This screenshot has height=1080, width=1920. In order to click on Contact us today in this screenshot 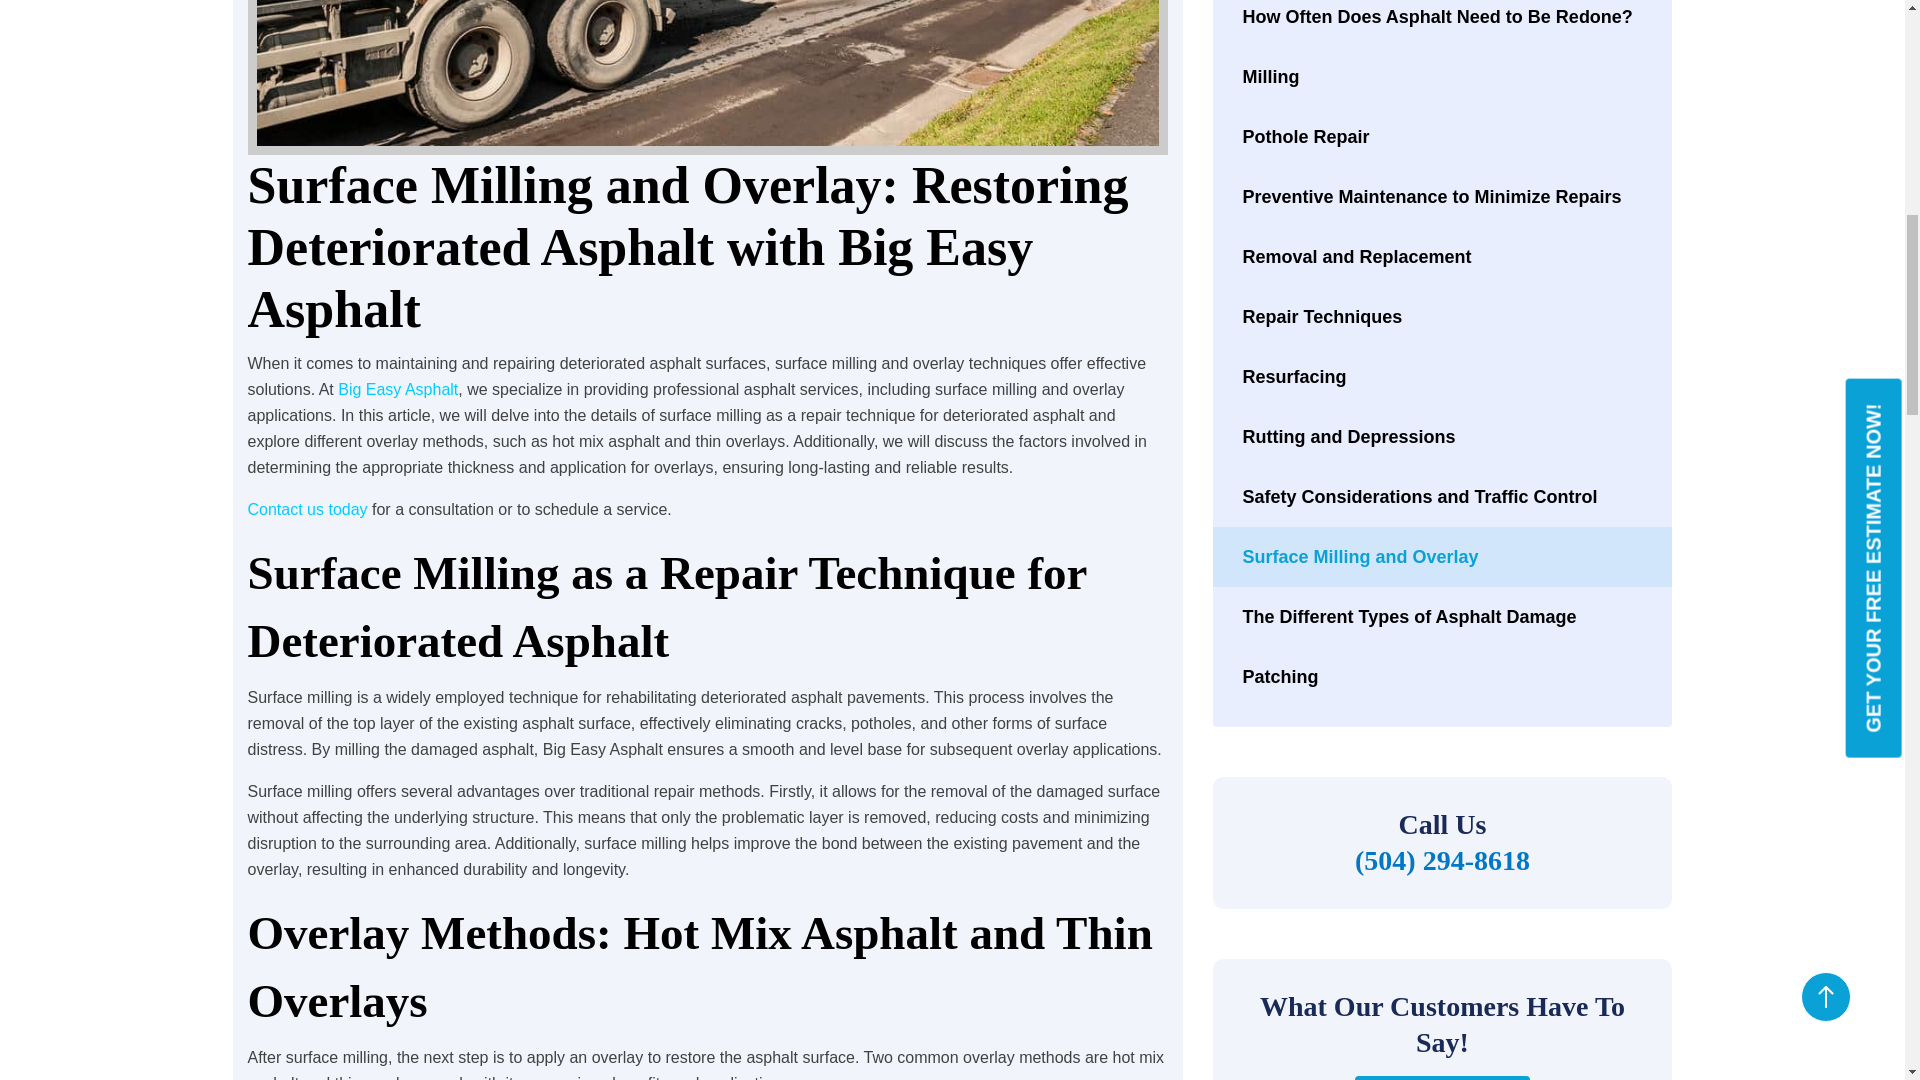, I will do `click(308, 510)`.